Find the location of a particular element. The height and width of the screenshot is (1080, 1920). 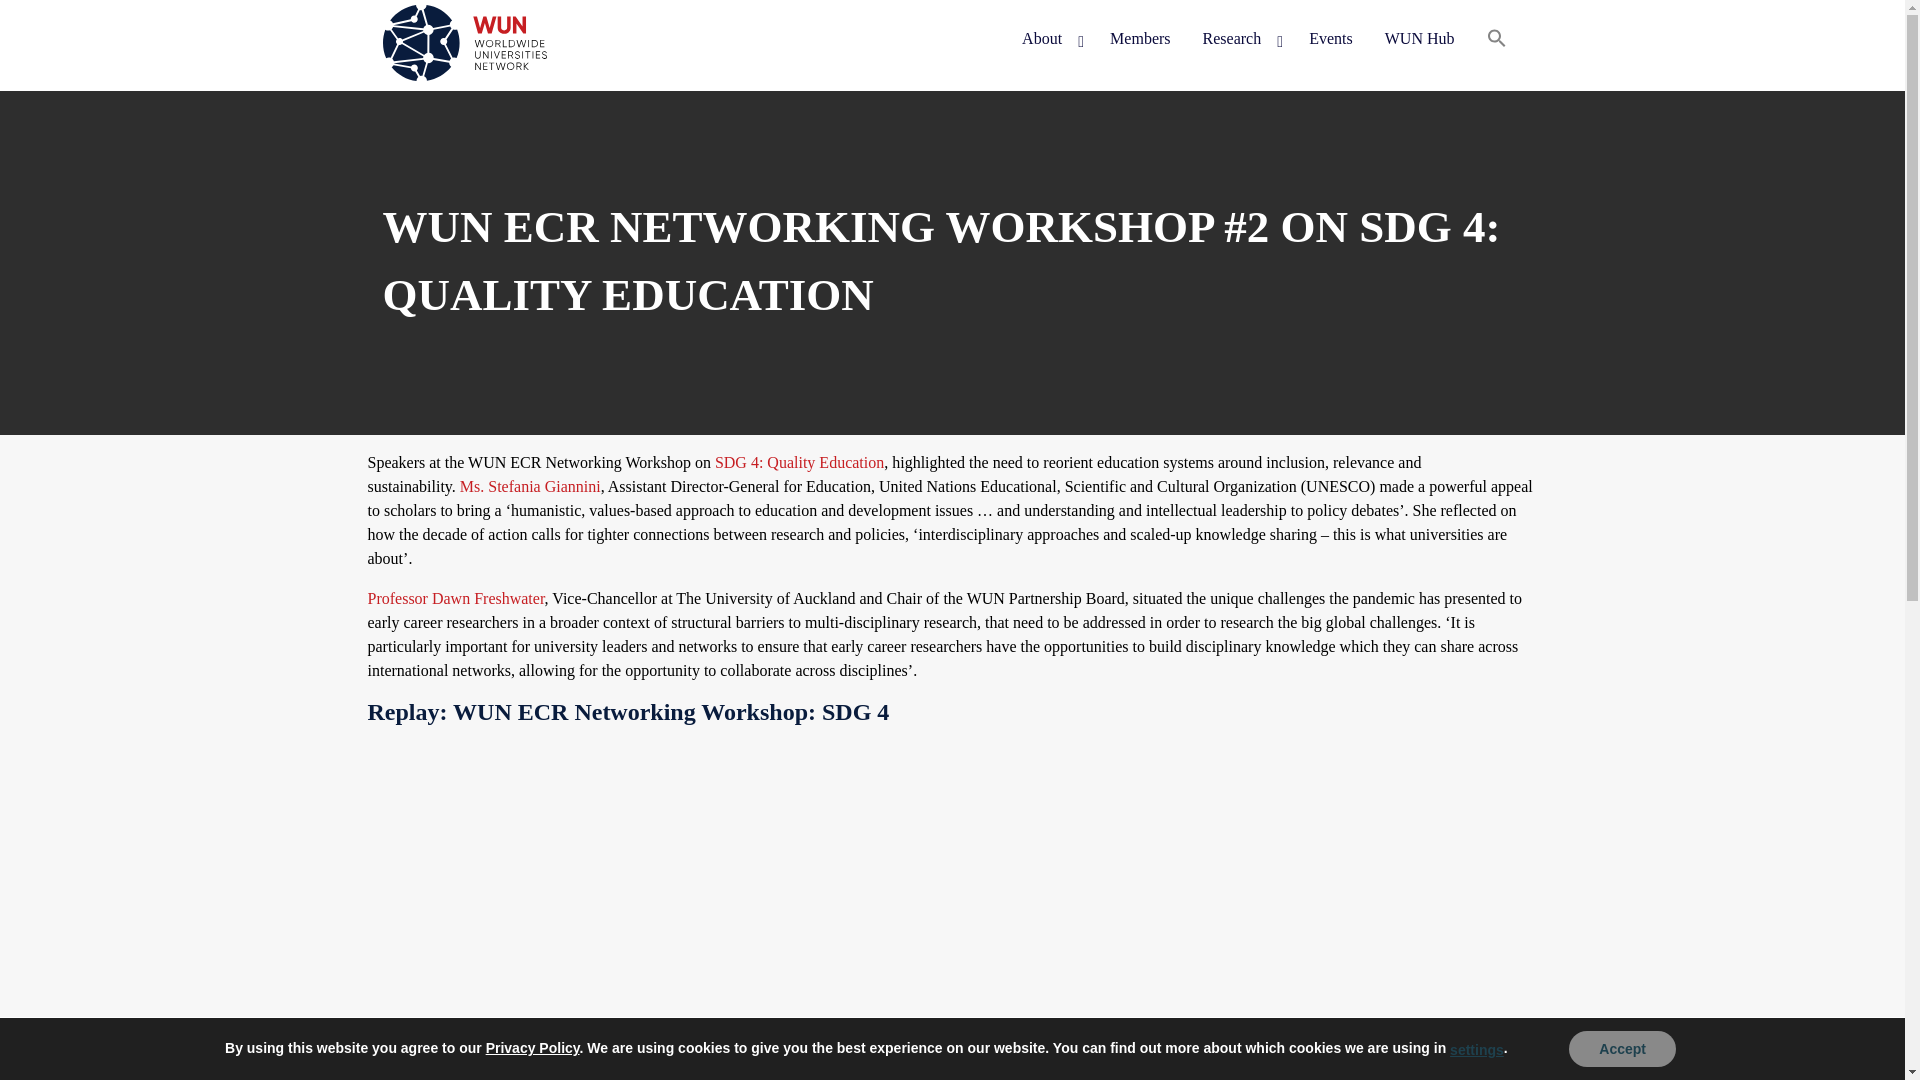

WUN is located at coordinates (420, 110).